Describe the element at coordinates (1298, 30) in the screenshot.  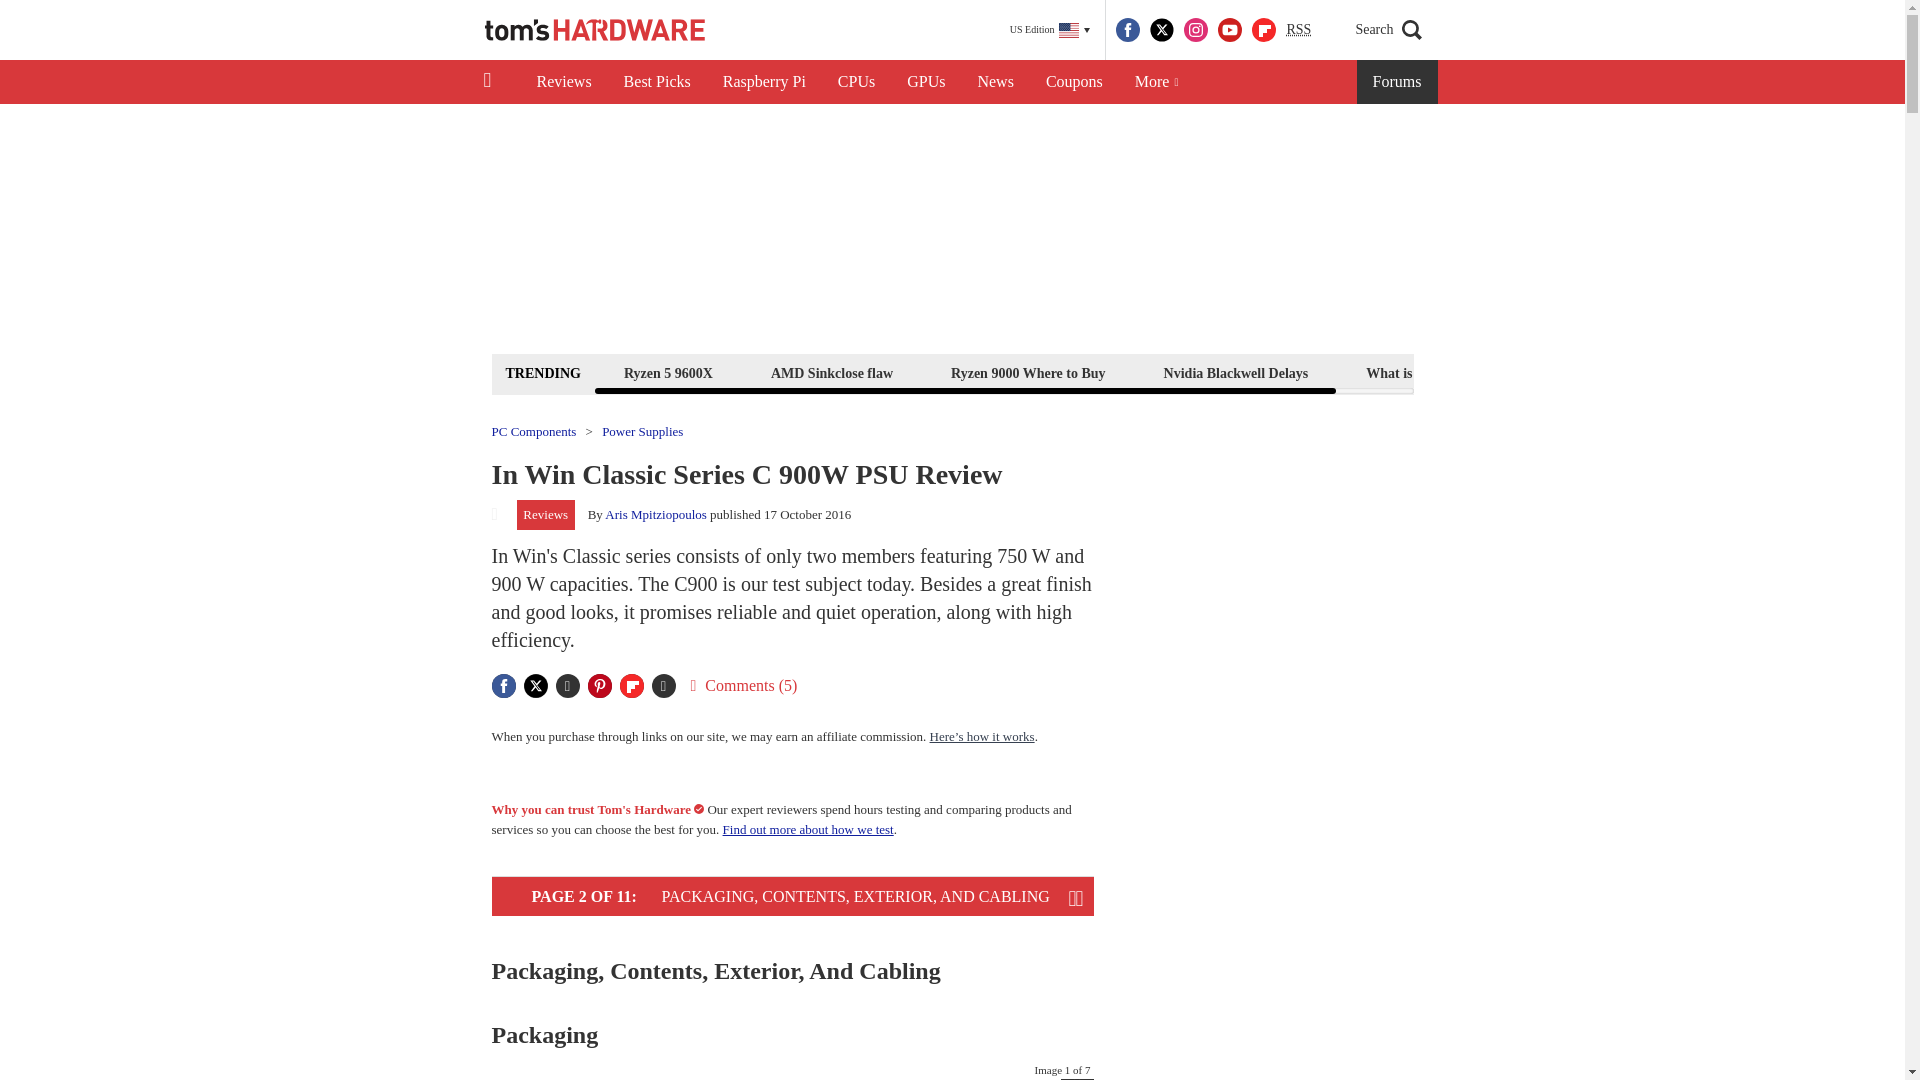
I see `RSS` at that location.